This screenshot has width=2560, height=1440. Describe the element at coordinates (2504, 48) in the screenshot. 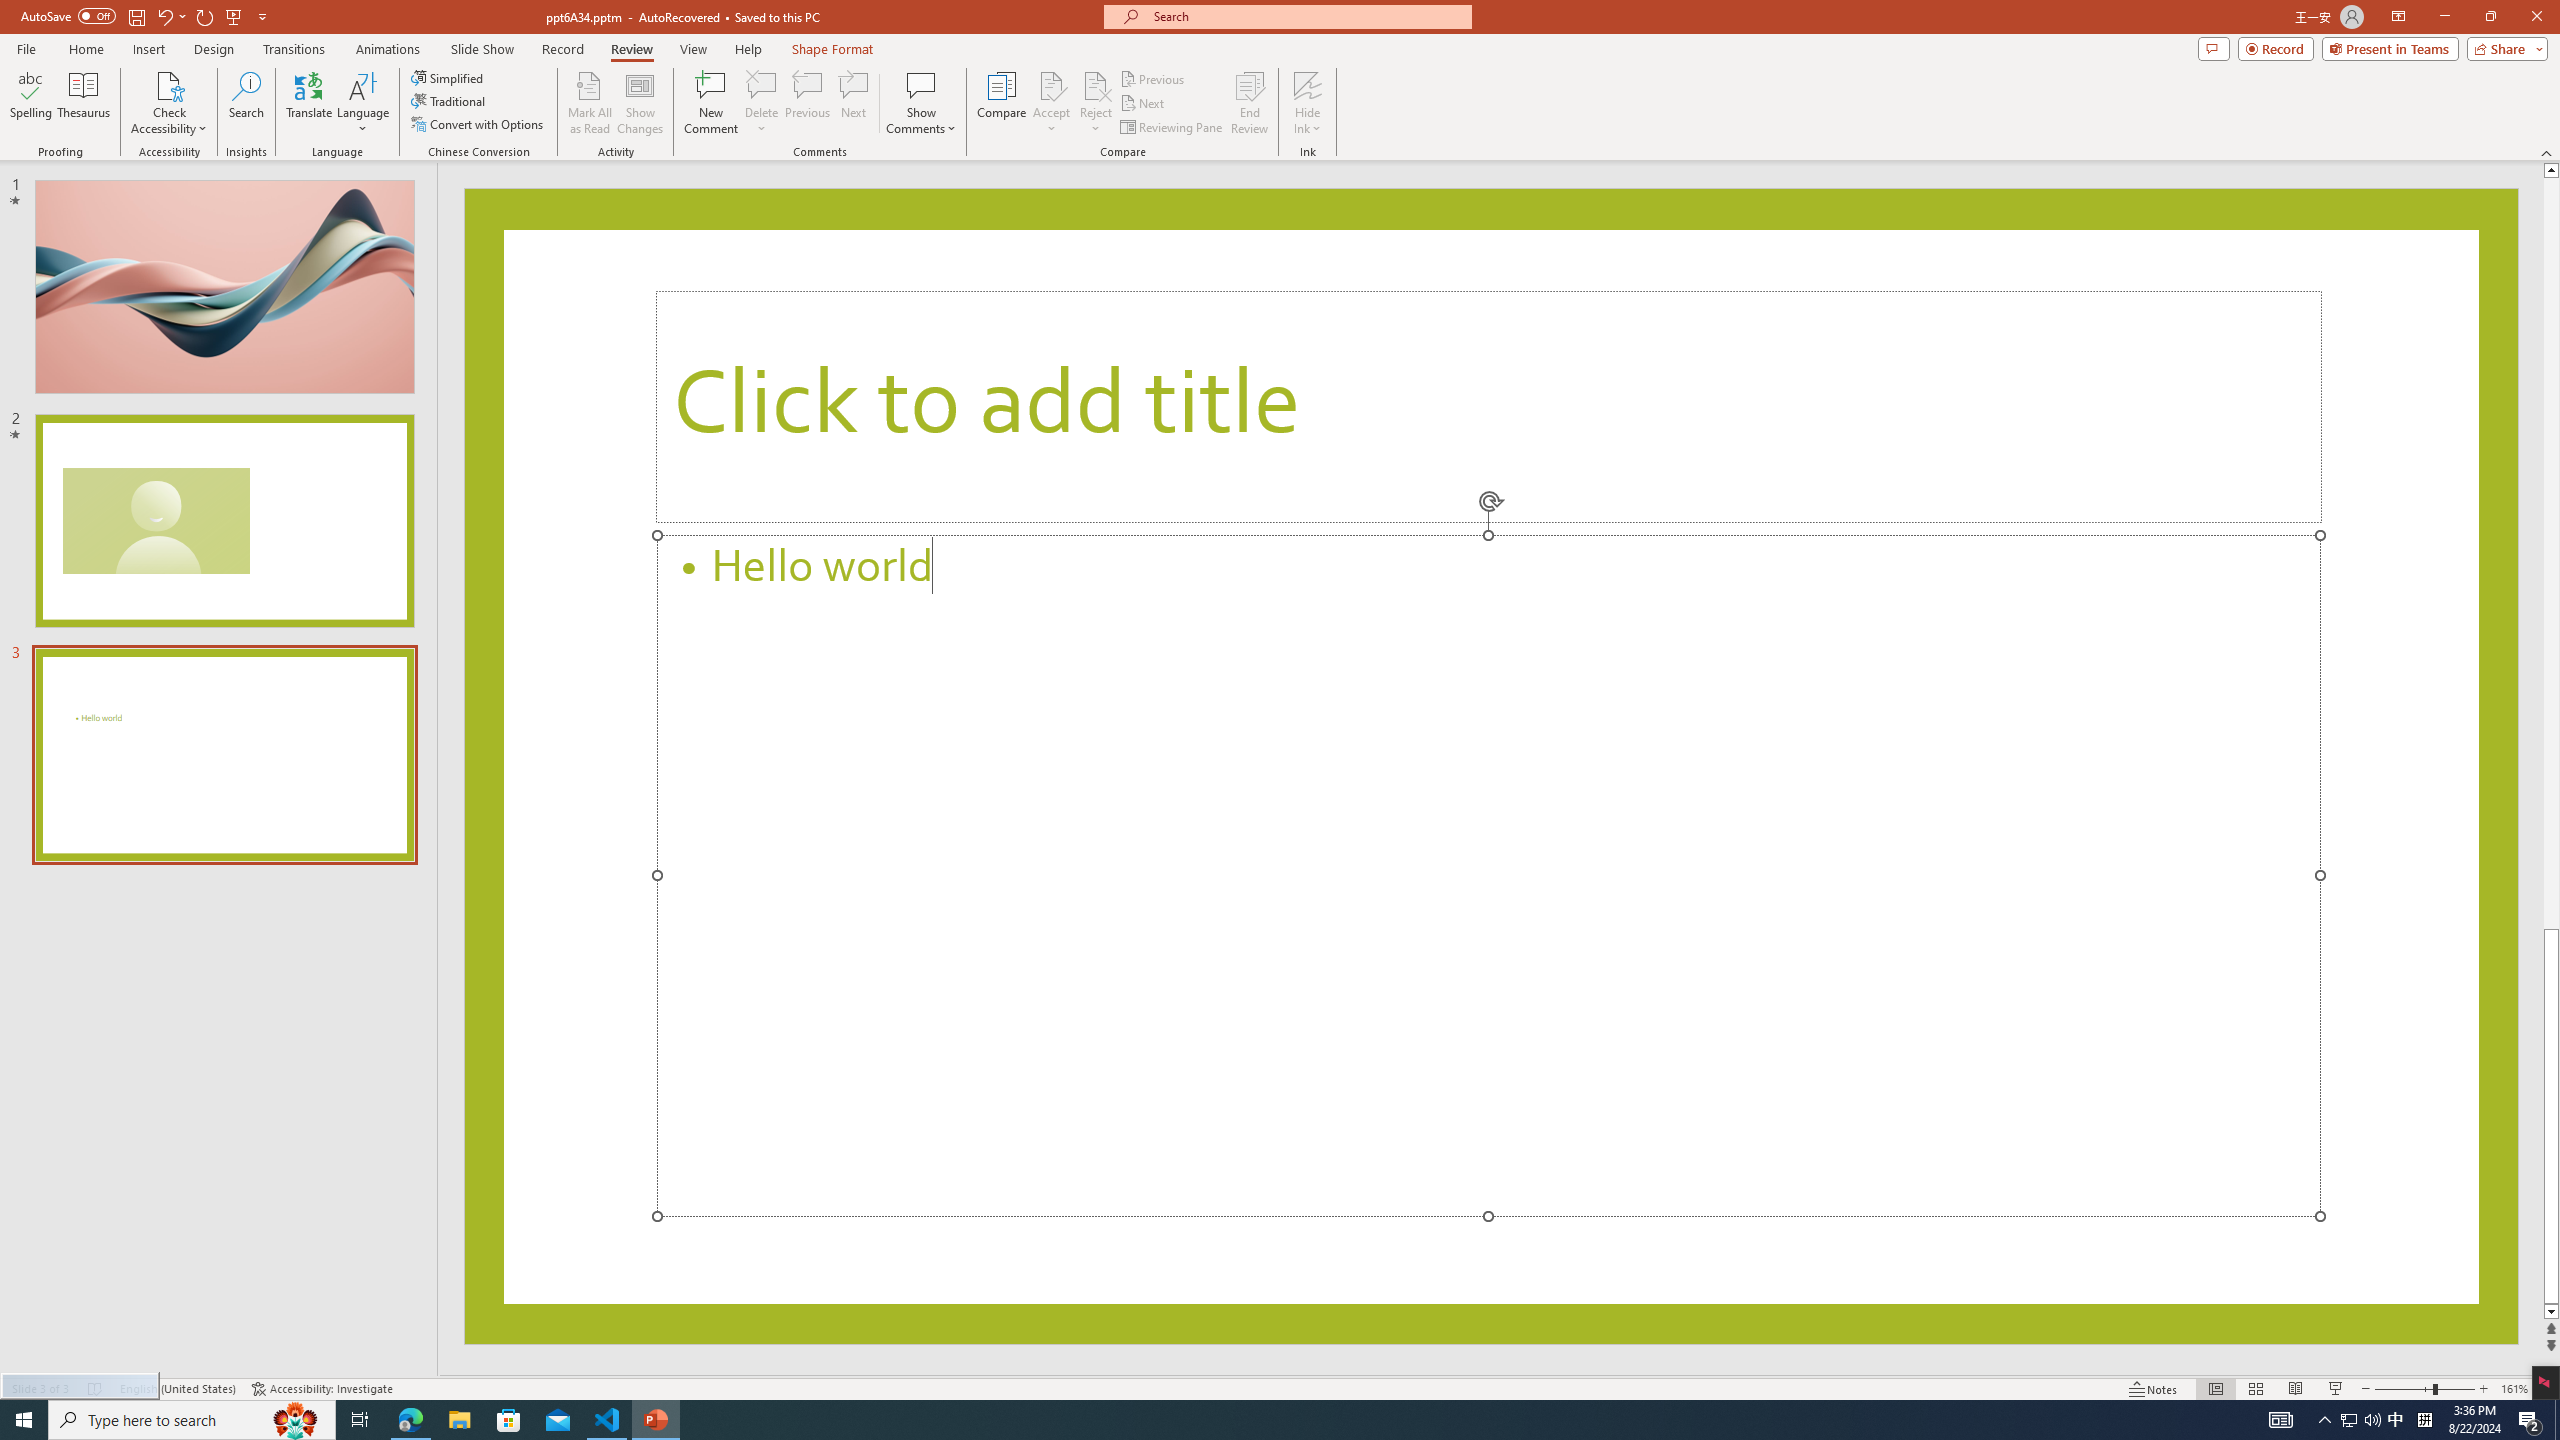

I see `Share` at that location.